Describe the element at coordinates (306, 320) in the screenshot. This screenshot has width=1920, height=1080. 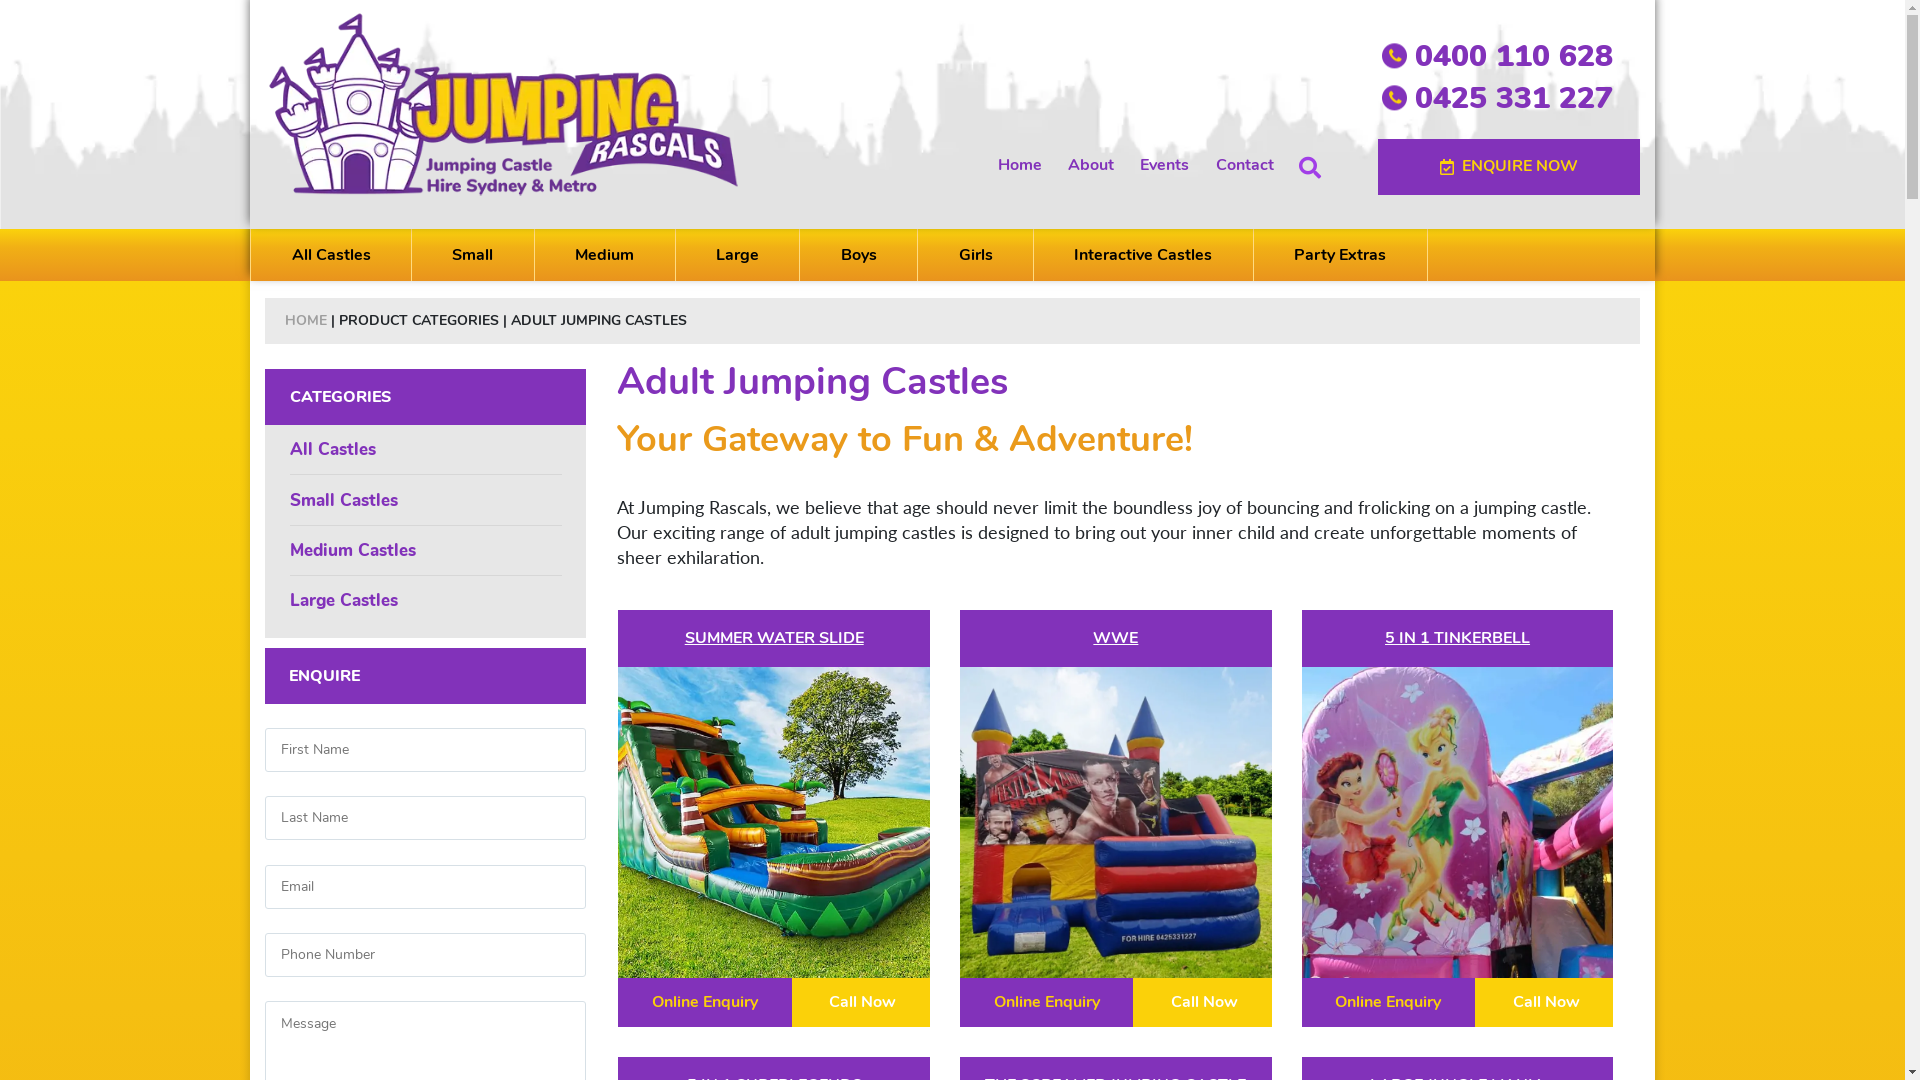
I see `HOME` at that location.